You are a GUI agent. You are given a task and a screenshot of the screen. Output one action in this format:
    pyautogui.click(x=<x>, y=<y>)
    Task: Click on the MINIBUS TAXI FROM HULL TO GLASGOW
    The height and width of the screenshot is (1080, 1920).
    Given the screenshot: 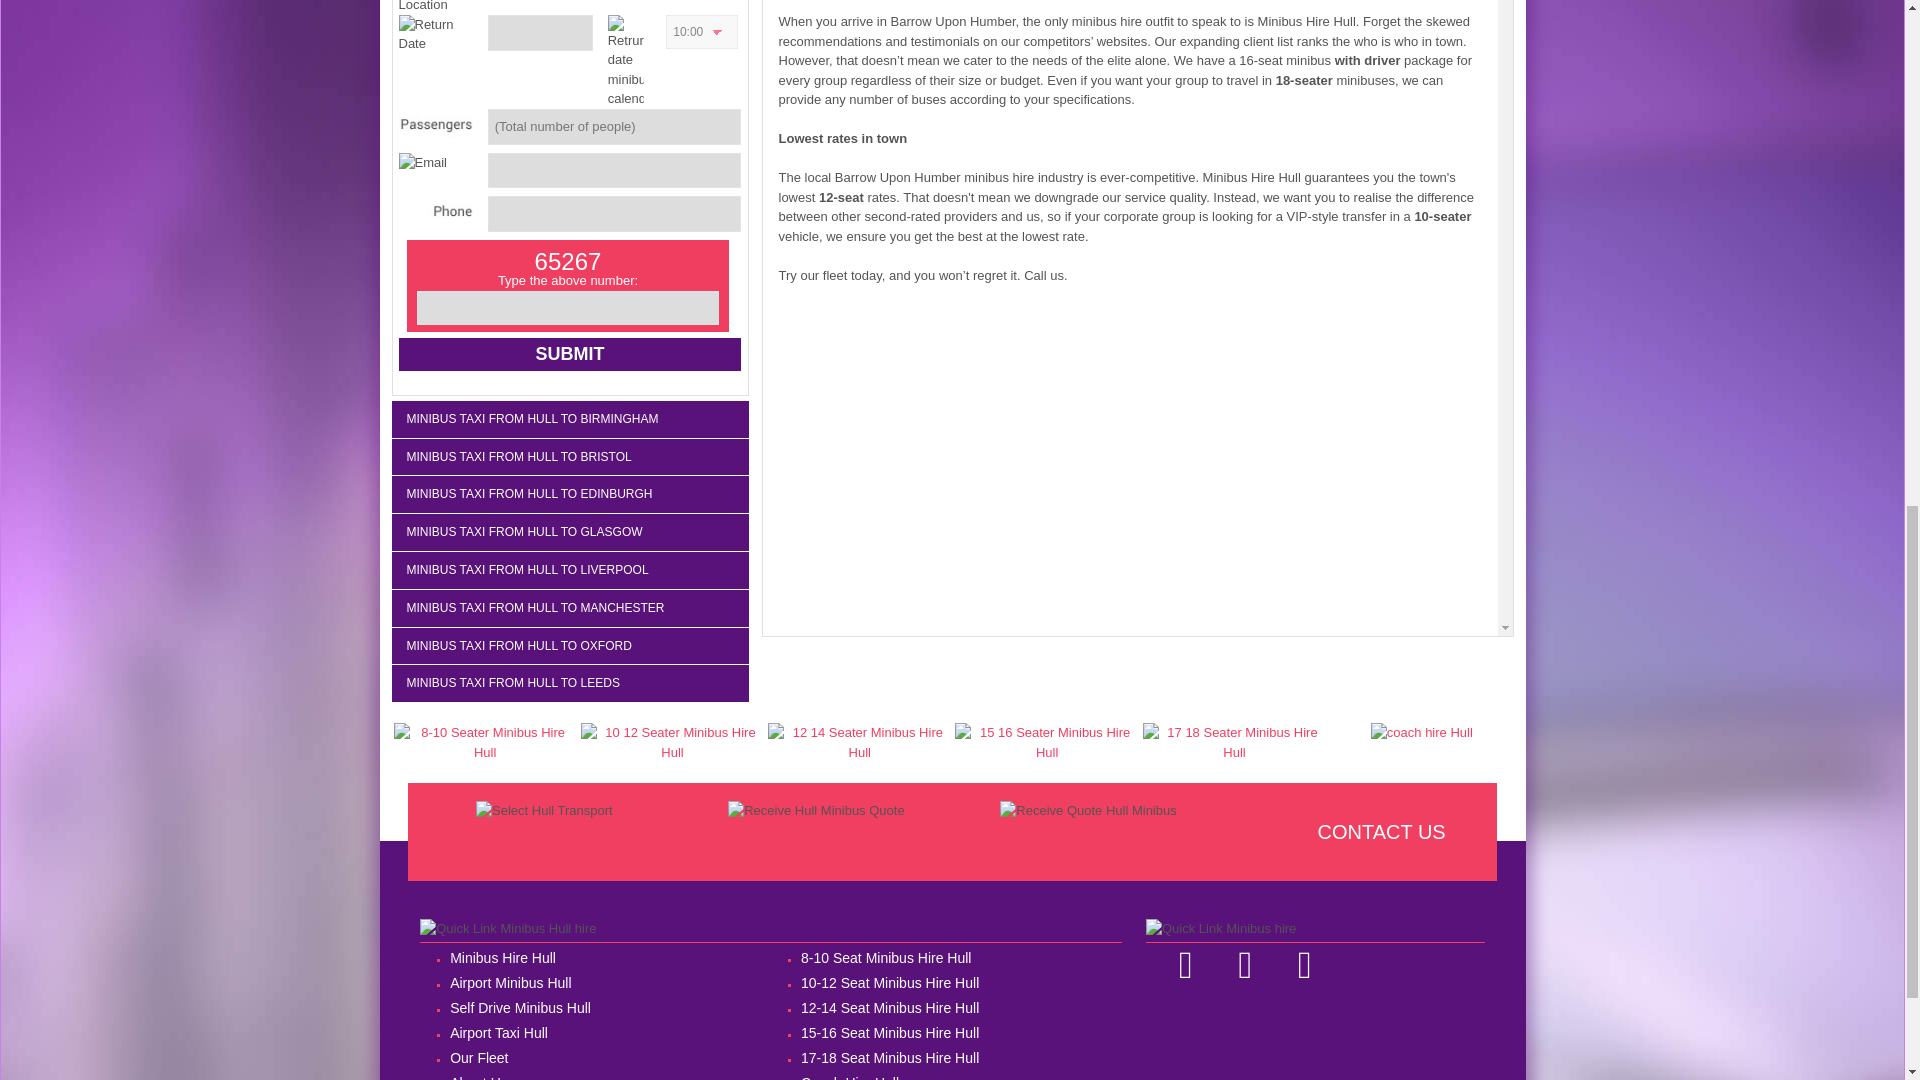 What is the action you would take?
    pyautogui.click(x=569, y=532)
    